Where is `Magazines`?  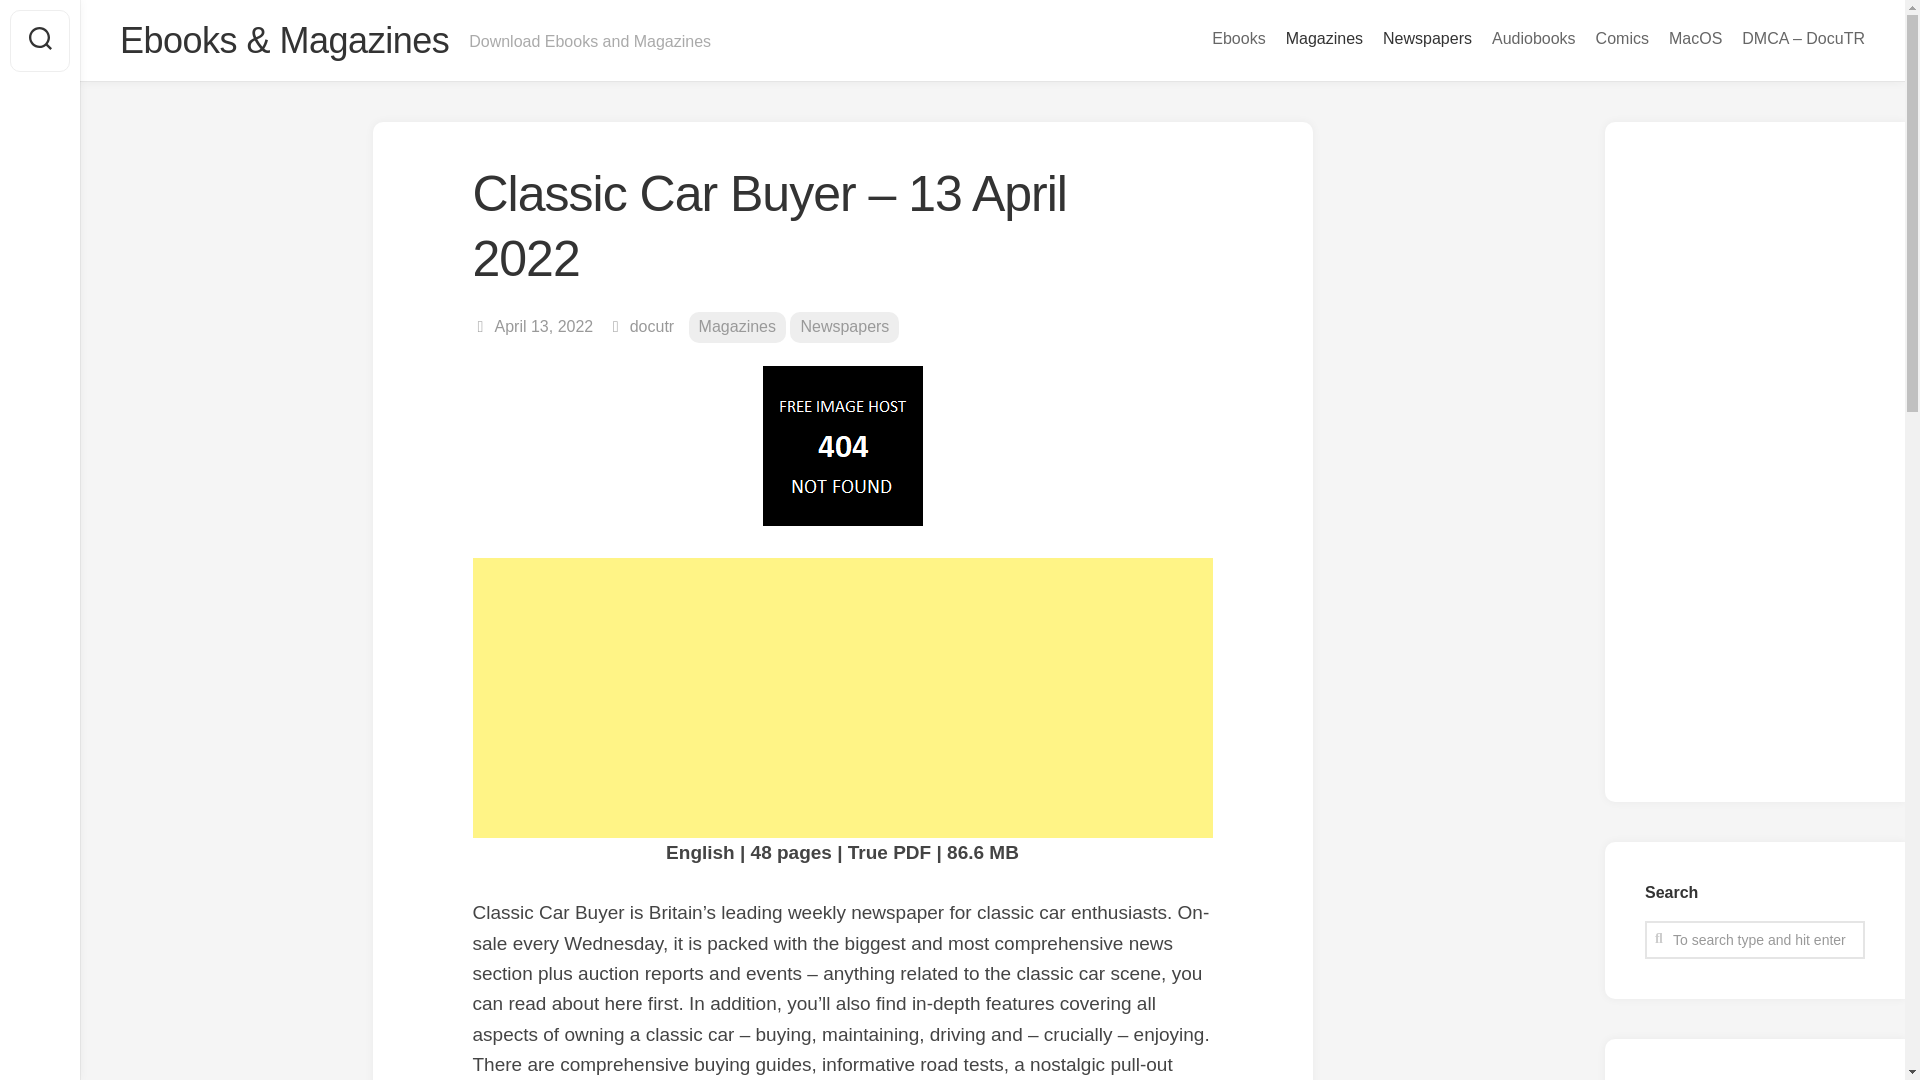
Magazines is located at coordinates (737, 328).